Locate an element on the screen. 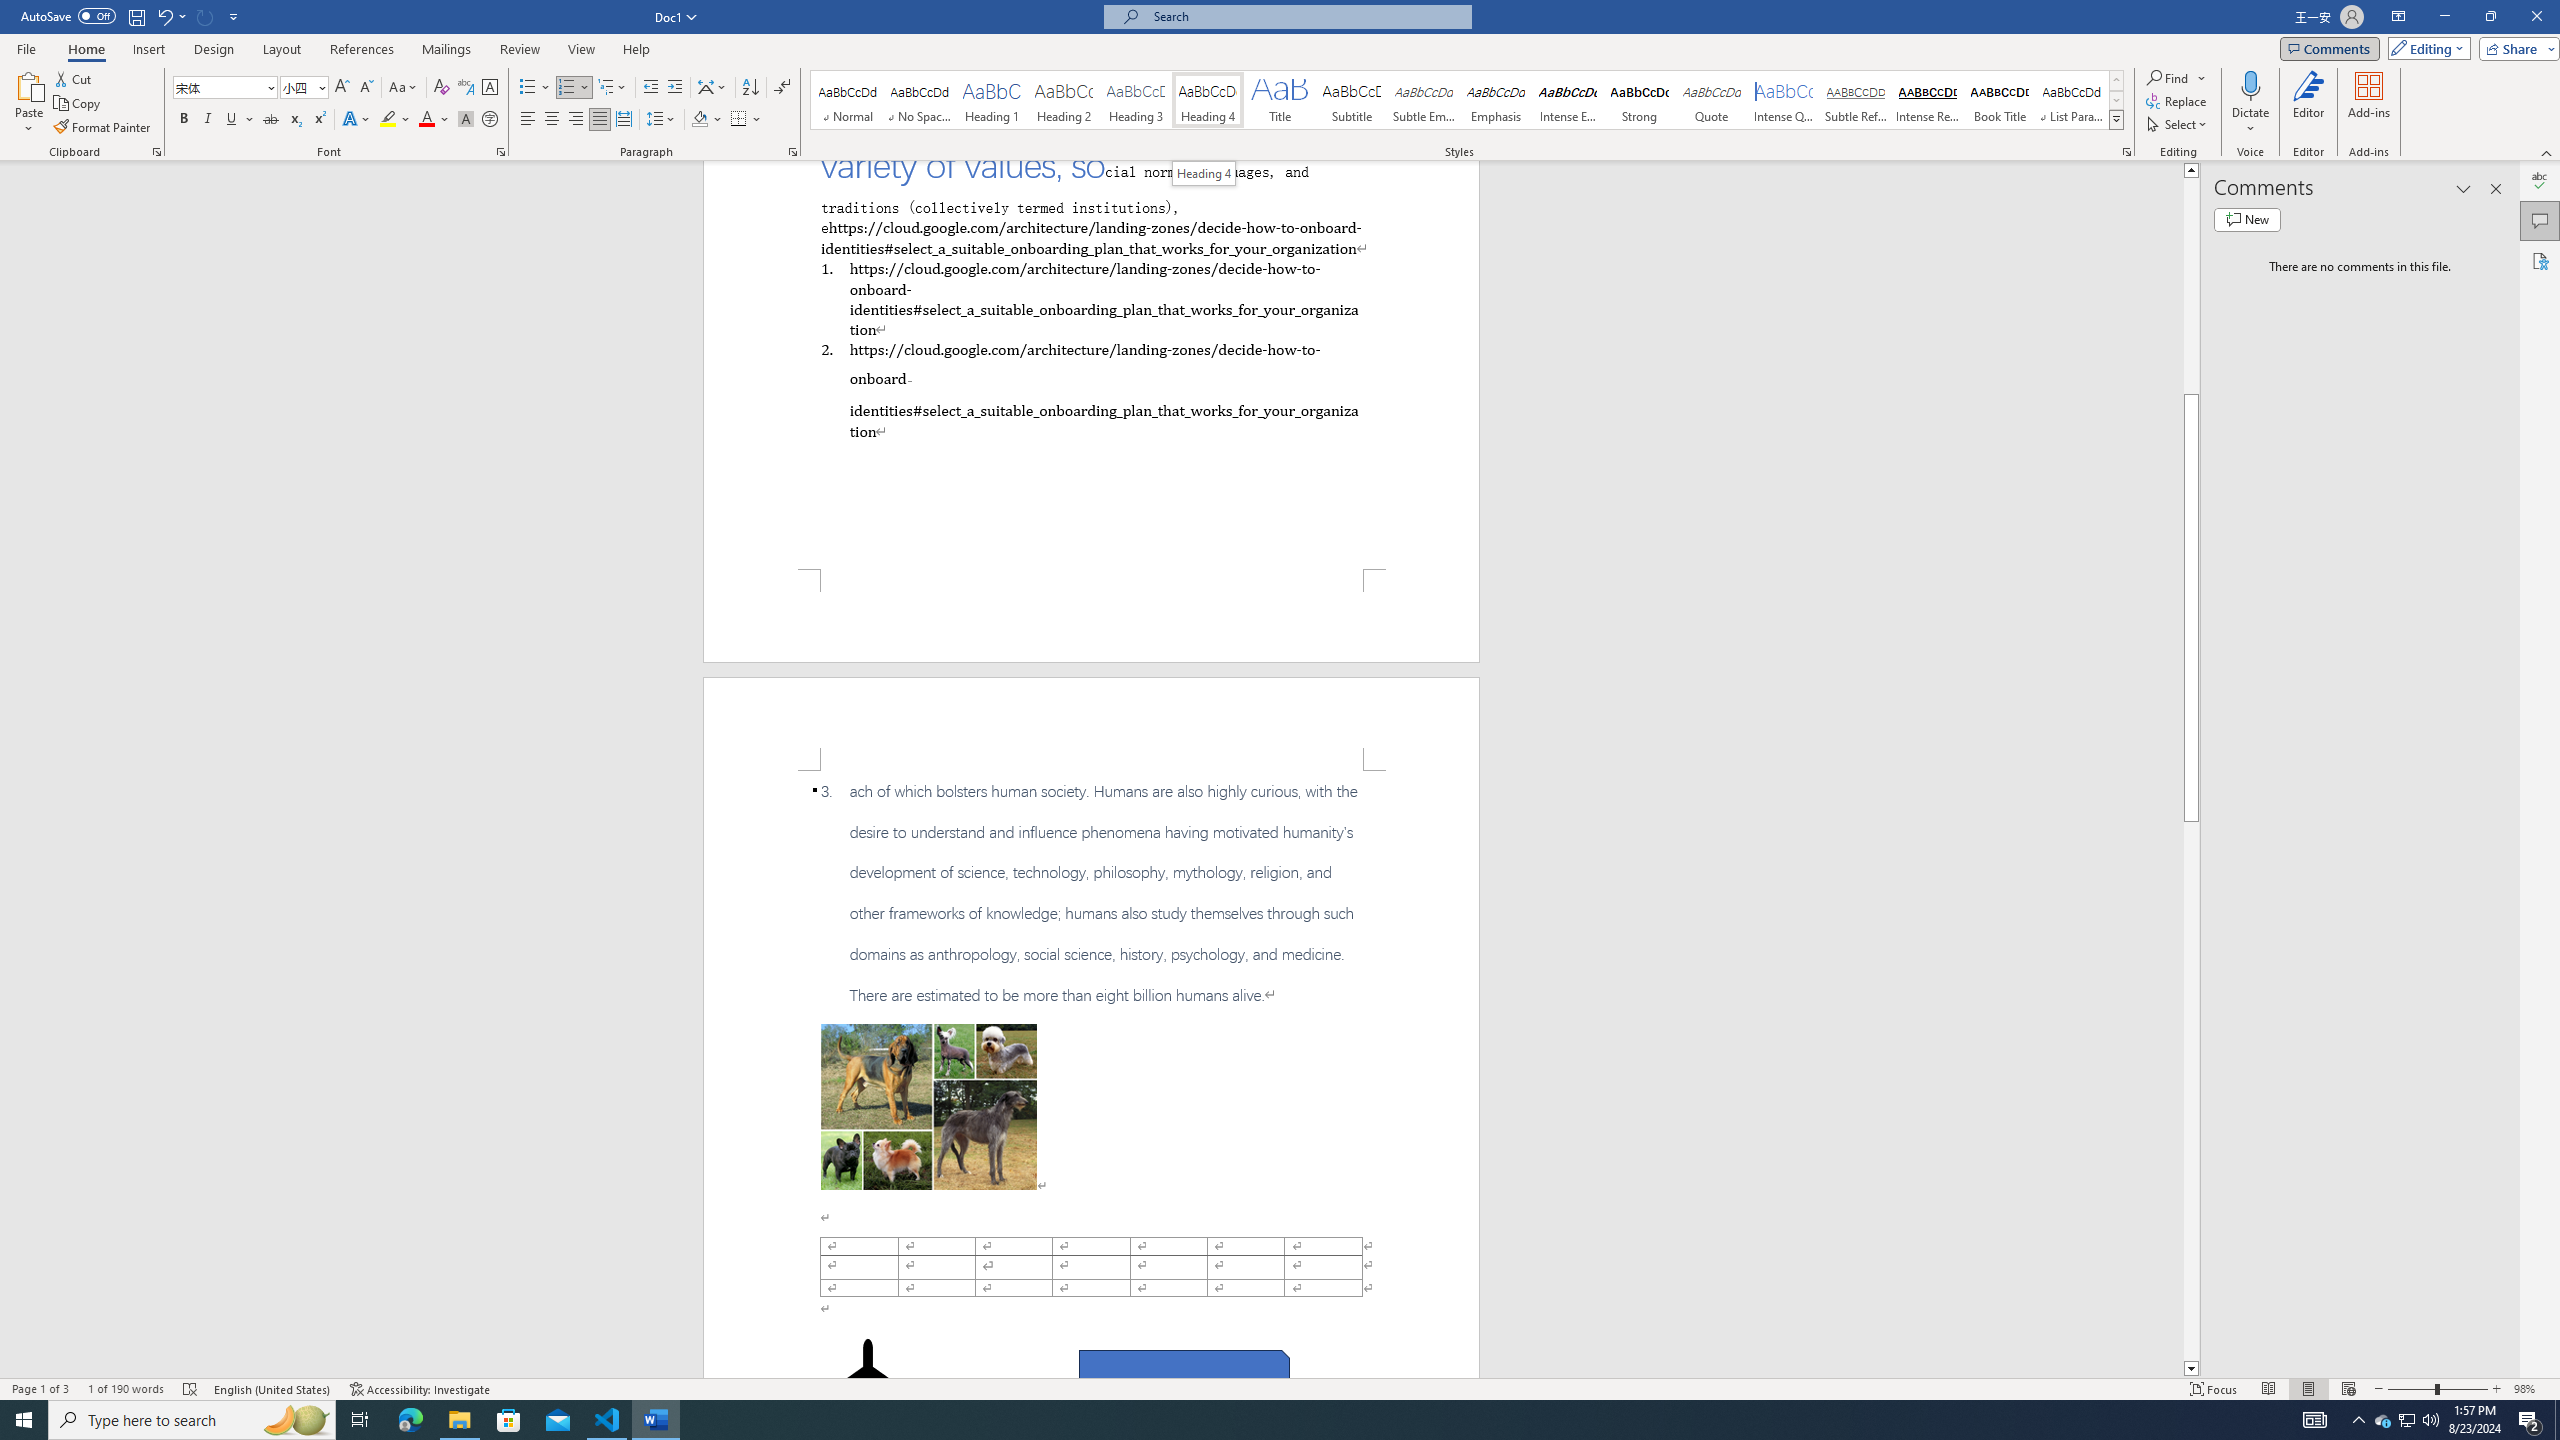  View is located at coordinates (582, 49).